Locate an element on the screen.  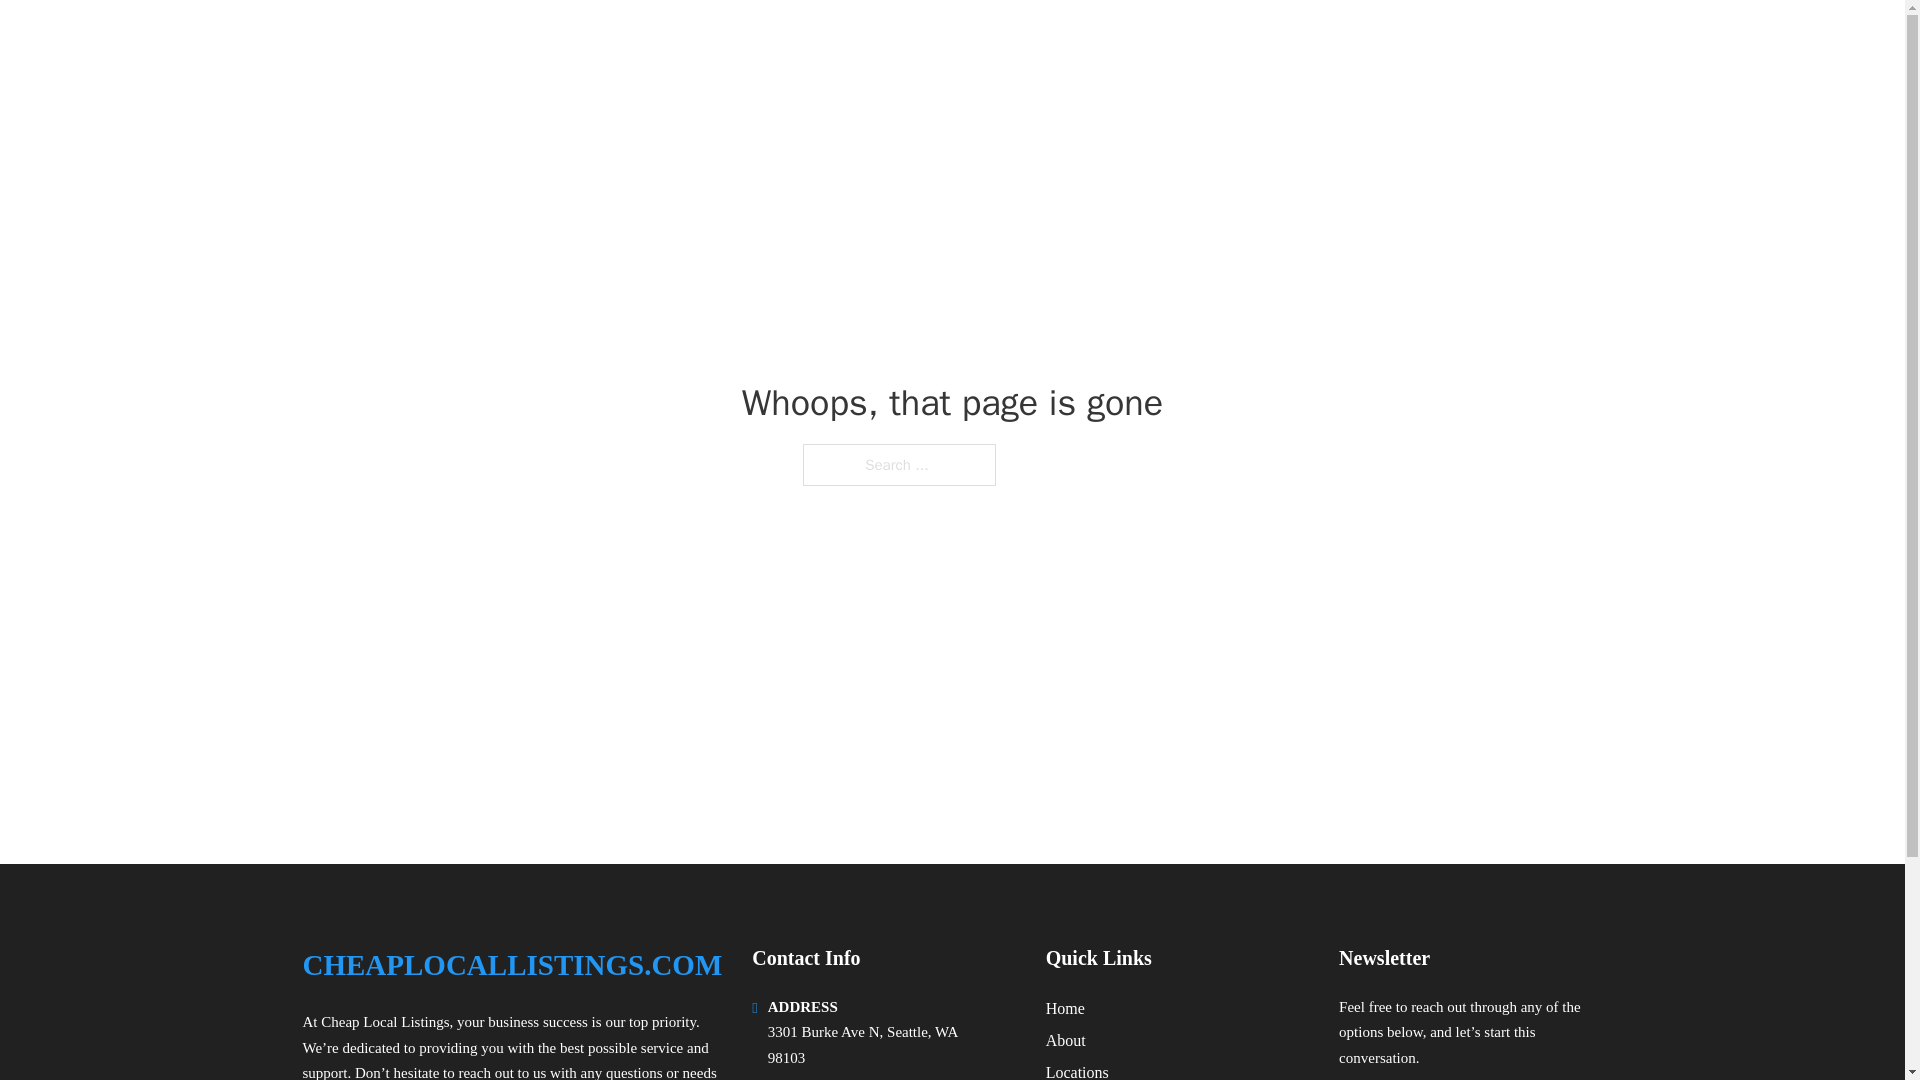
Locations is located at coordinates (1078, 1070).